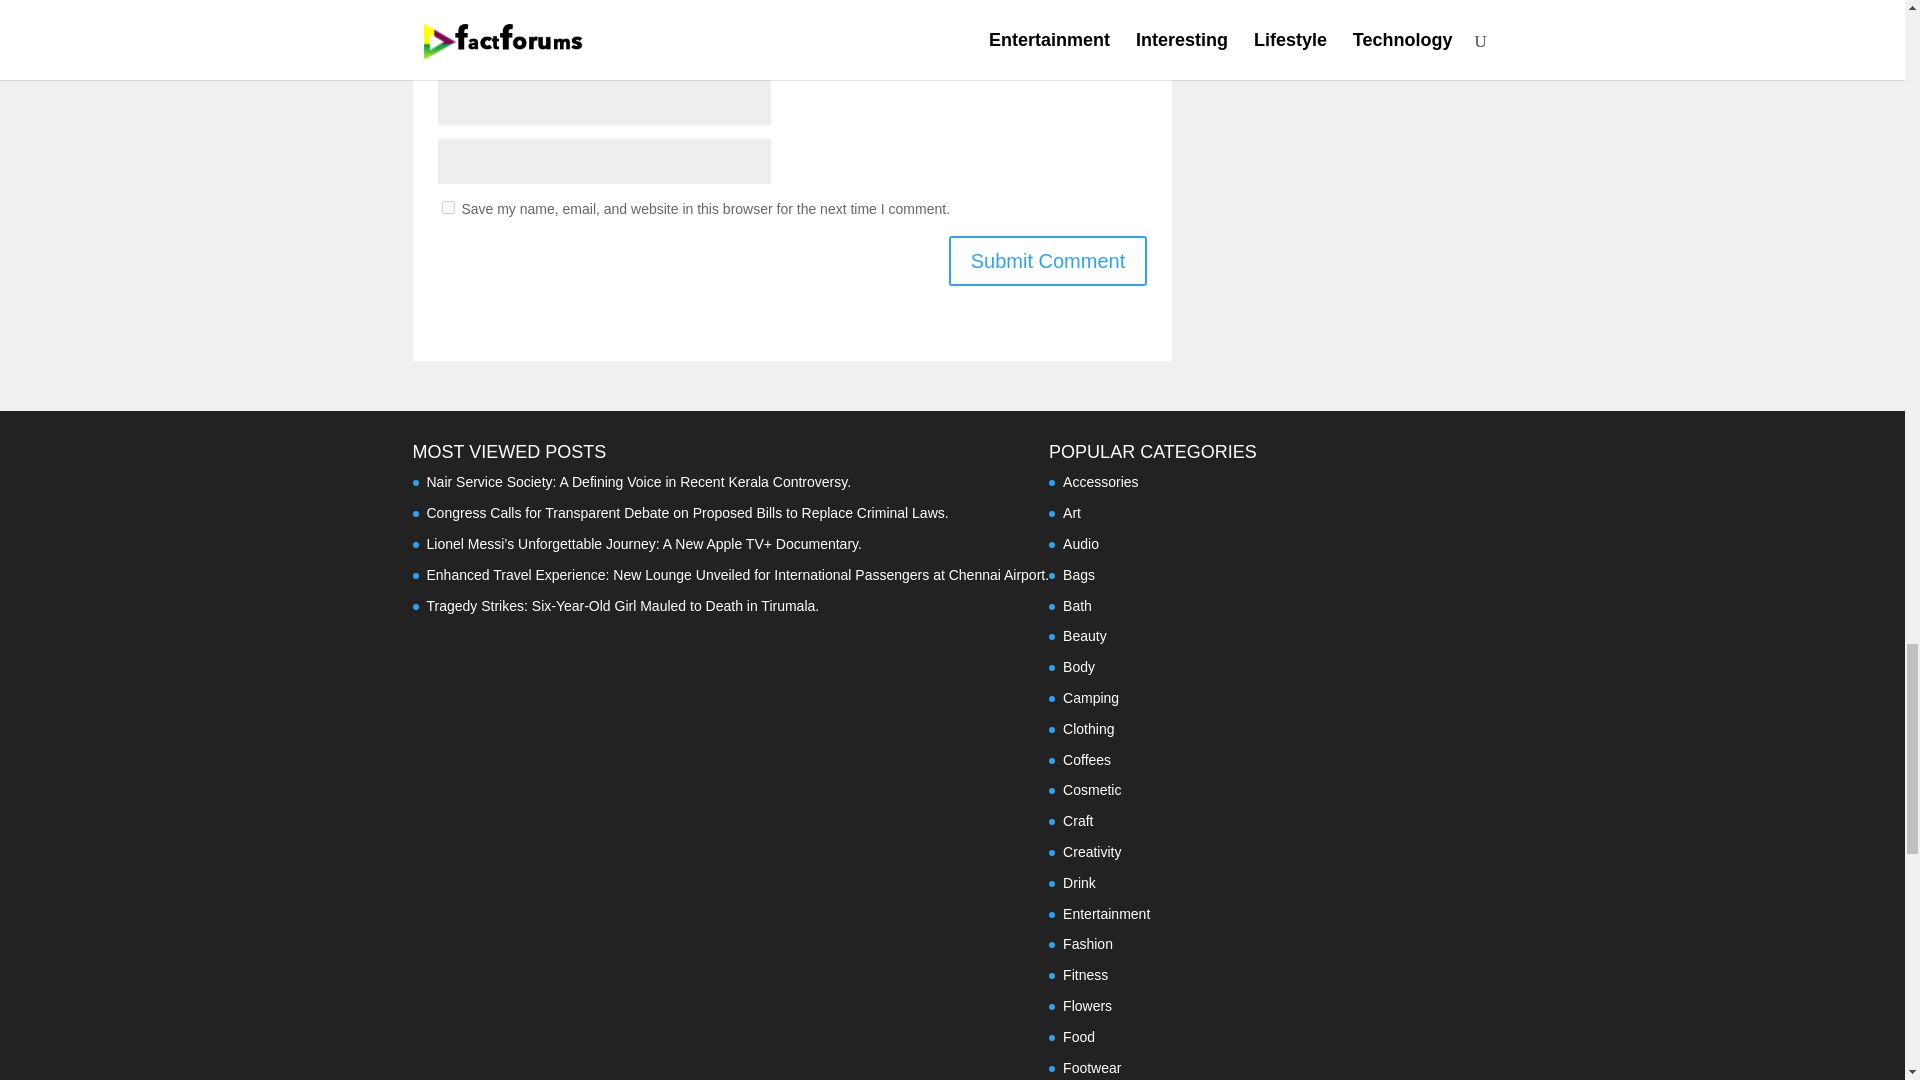  I want to click on Beauty, so click(1085, 635).